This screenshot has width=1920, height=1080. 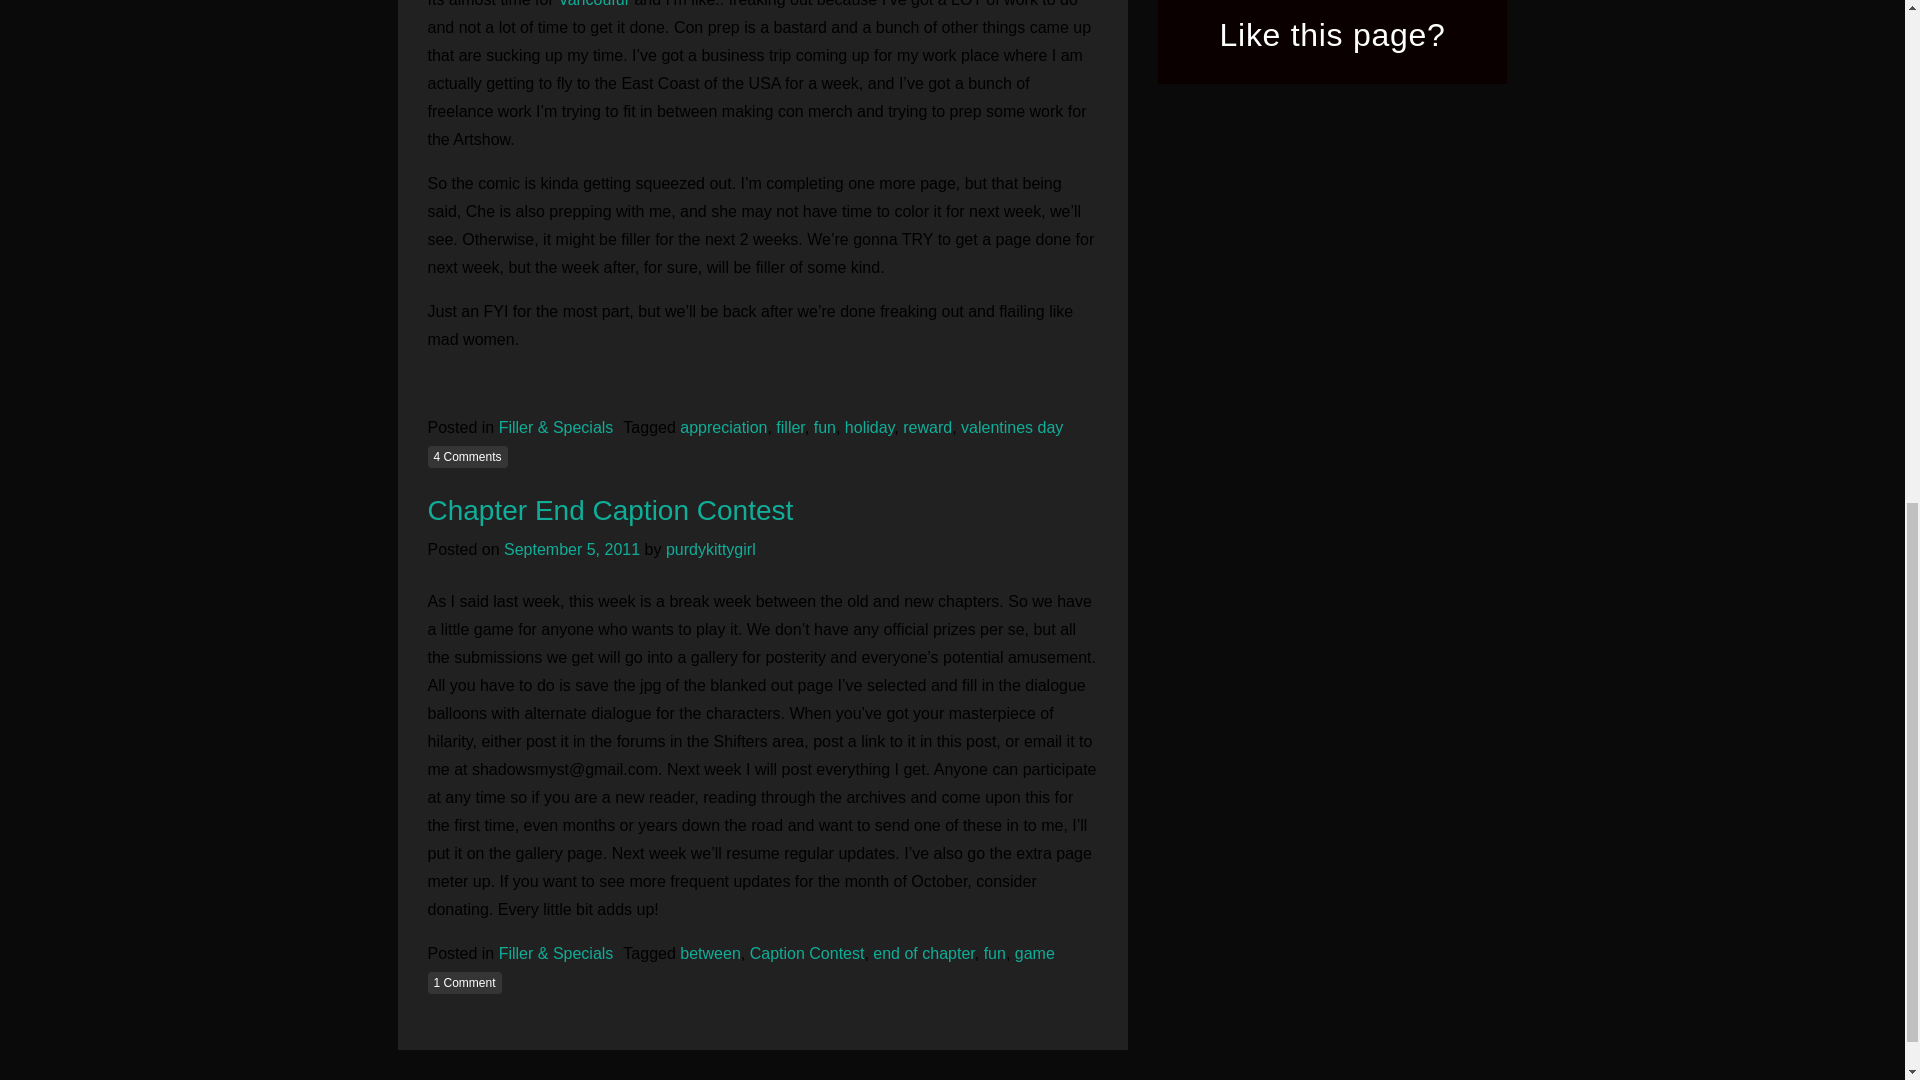 I want to click on appreciation, so click(x=722, y=428).